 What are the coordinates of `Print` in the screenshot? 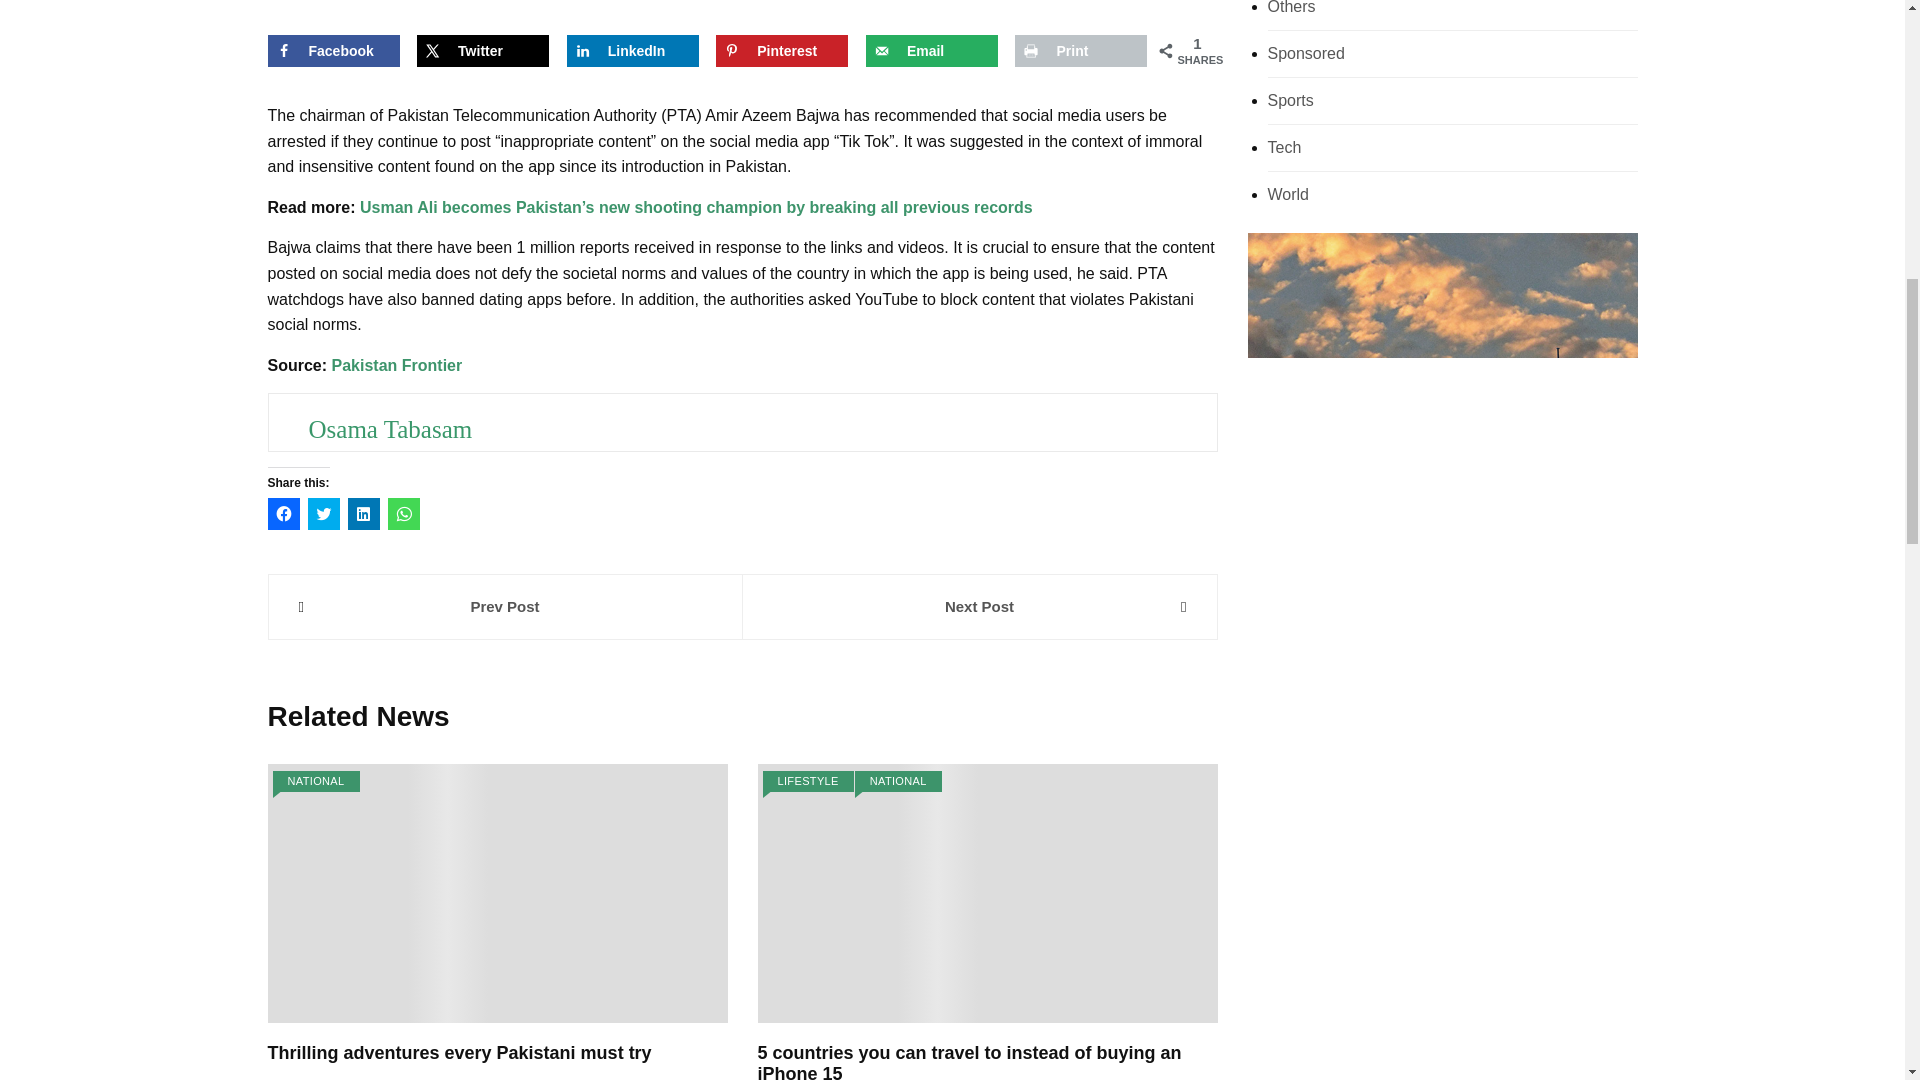 It's located at (1080, 50).